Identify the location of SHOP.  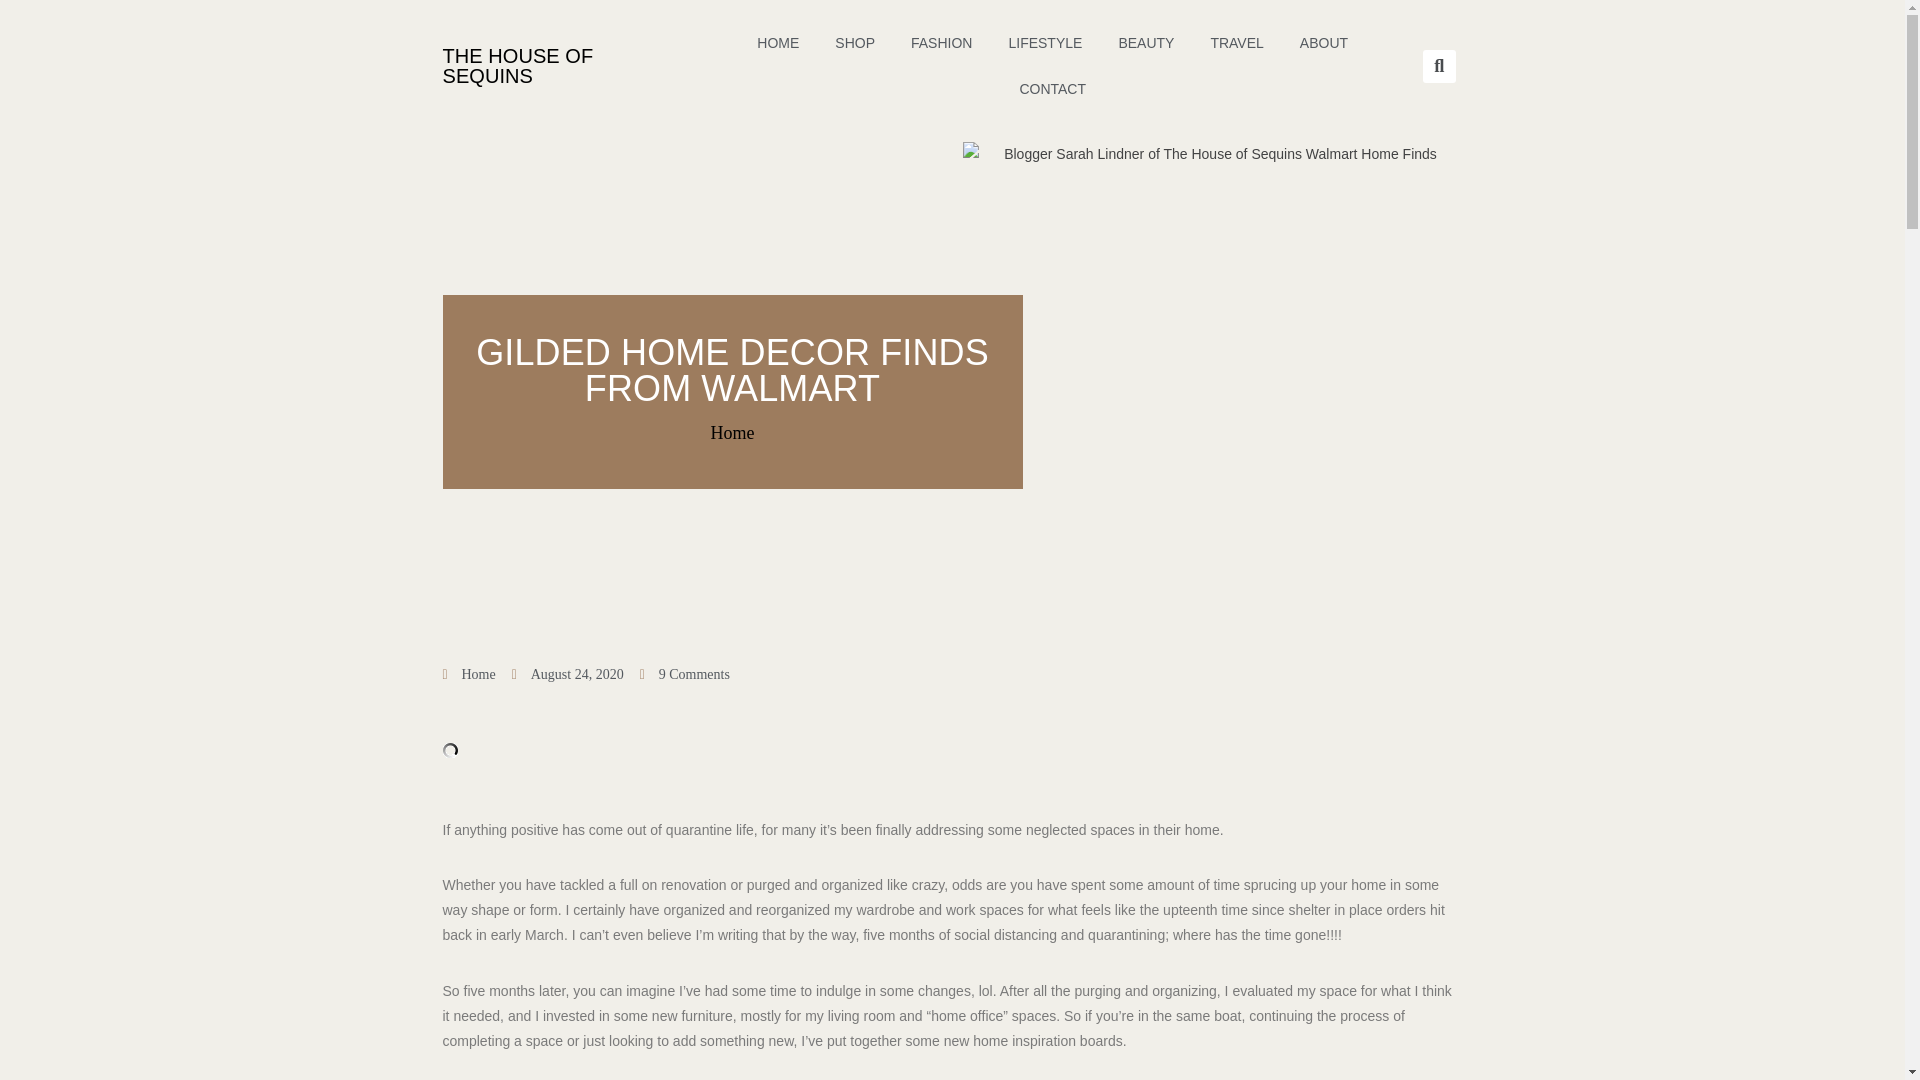
(854, 42).